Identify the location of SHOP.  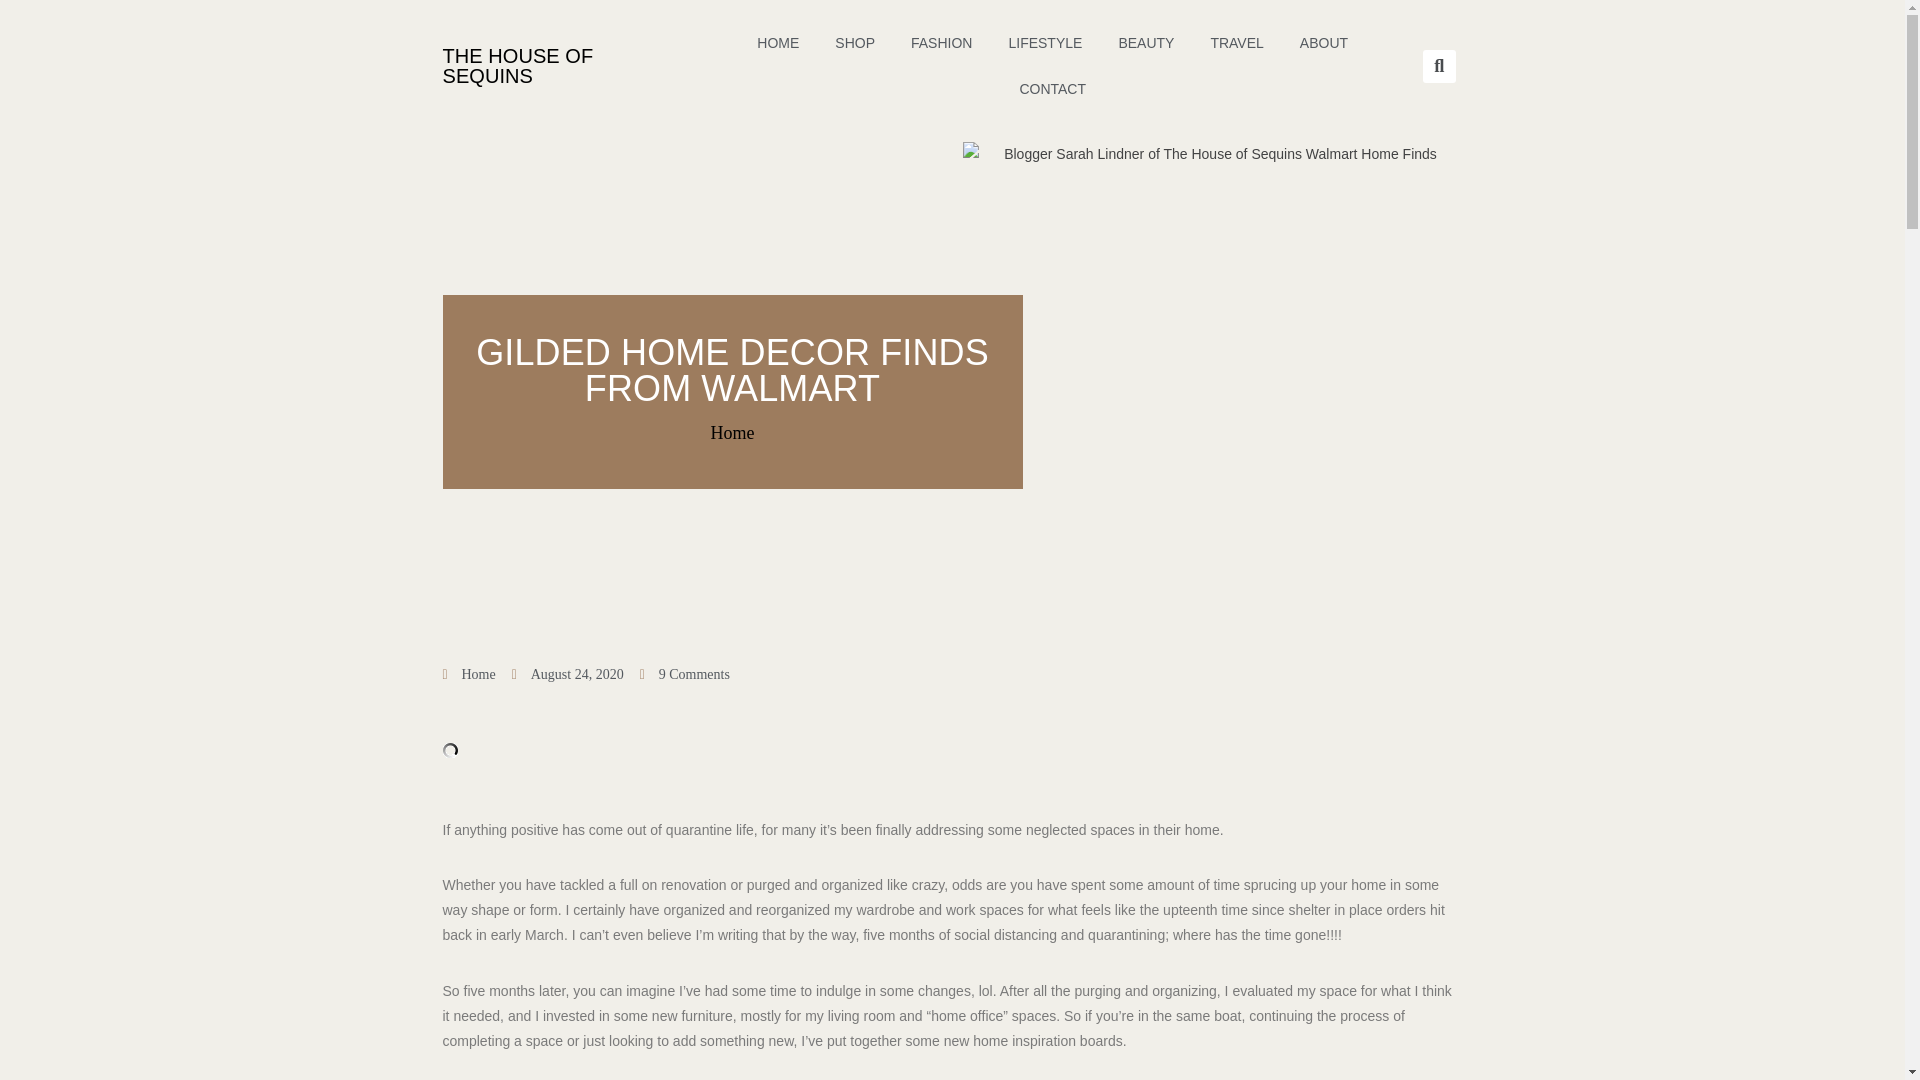
(854, 42).